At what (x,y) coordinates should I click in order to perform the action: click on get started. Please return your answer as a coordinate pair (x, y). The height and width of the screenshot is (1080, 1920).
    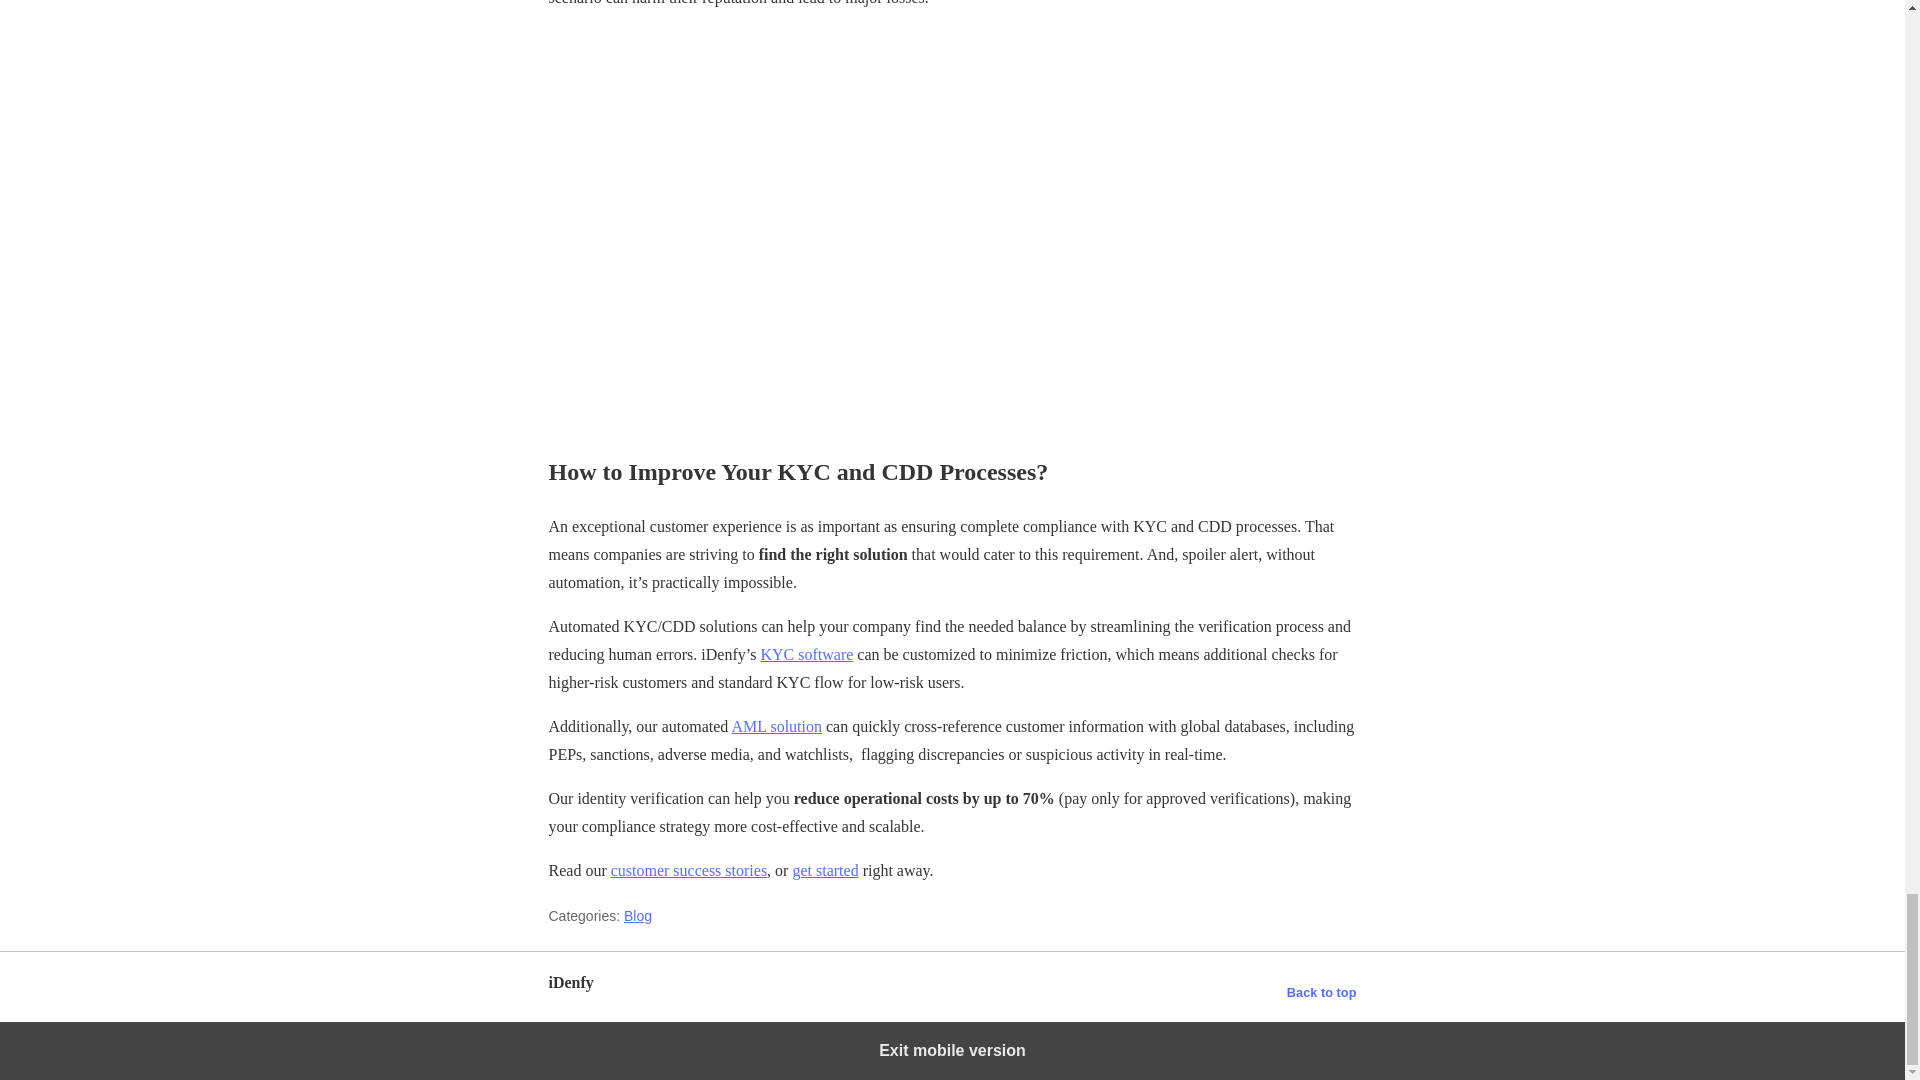
    Looking at the image, I should click on (824, 870).